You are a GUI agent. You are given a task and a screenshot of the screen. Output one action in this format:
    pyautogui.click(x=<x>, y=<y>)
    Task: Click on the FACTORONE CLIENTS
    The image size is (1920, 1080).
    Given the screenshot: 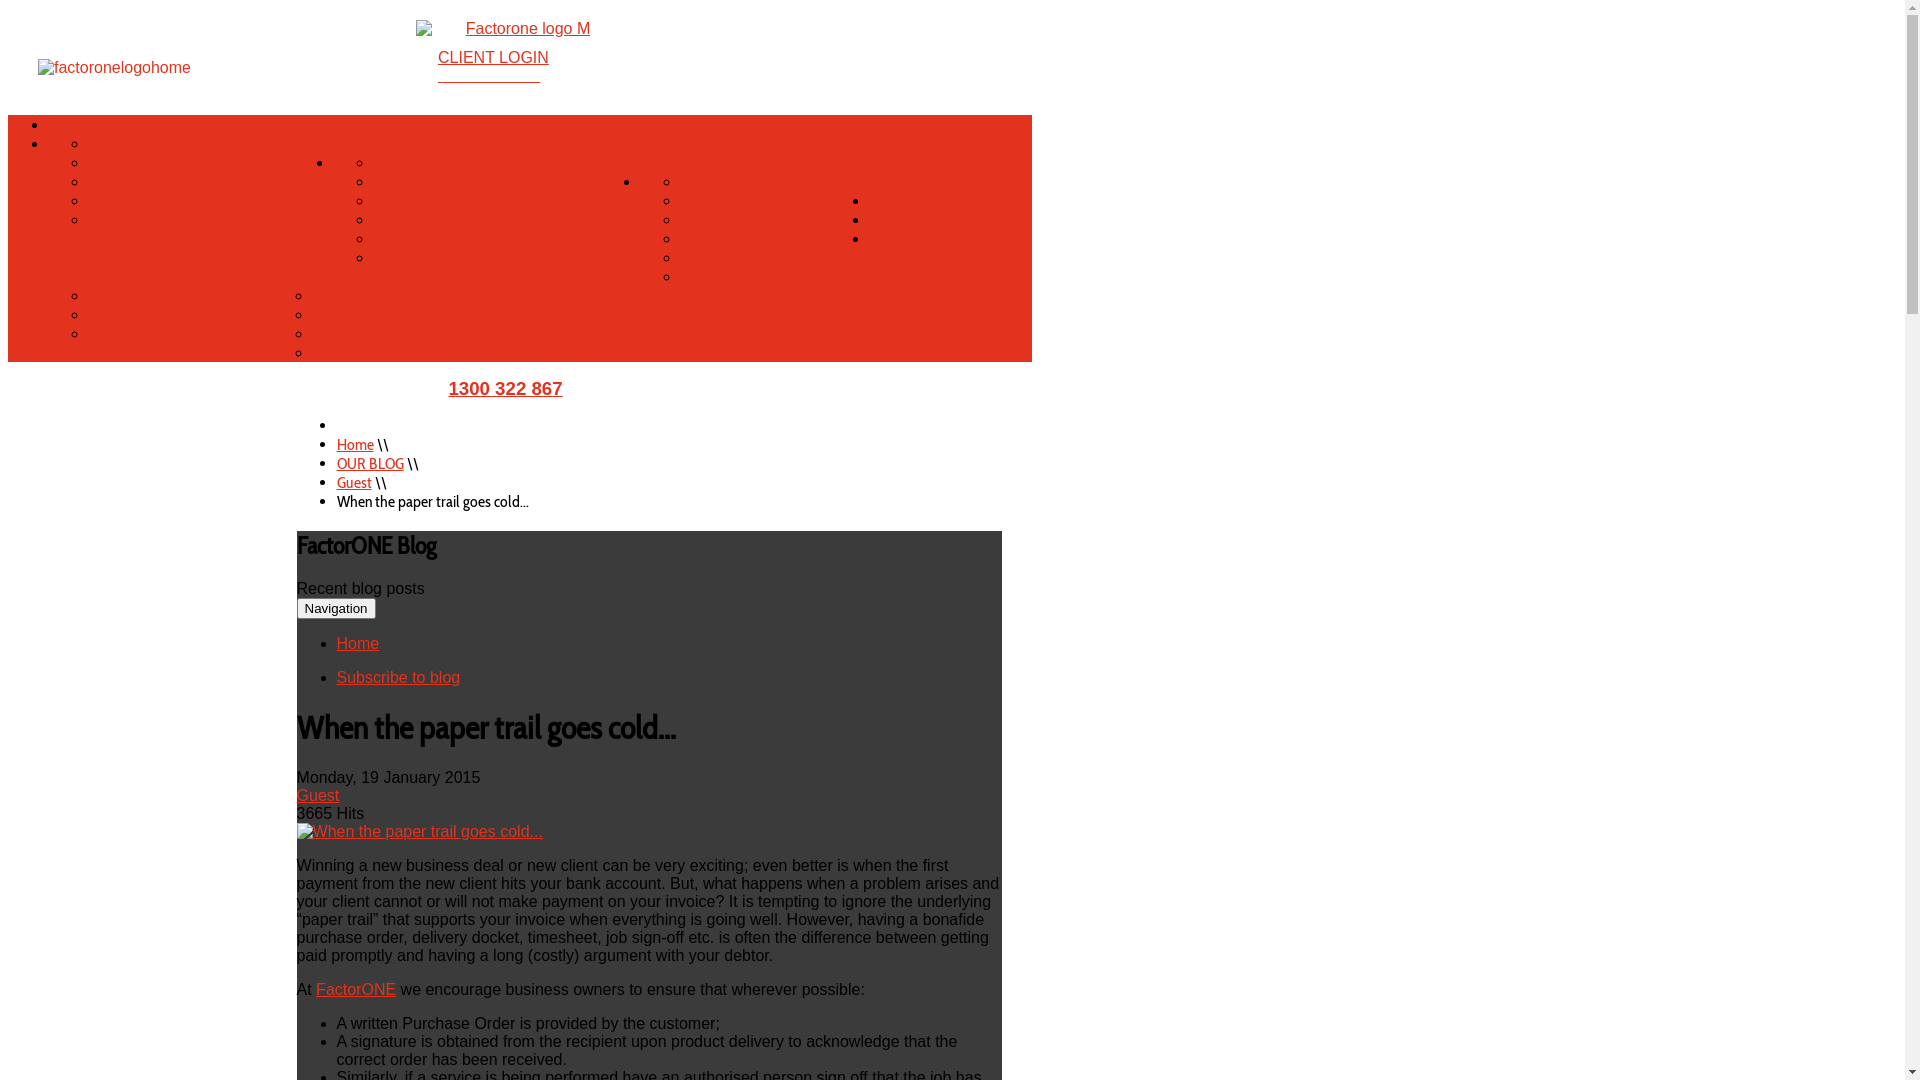 What is the action you would take?
    pyautogui.click(x=155, y=296)
    